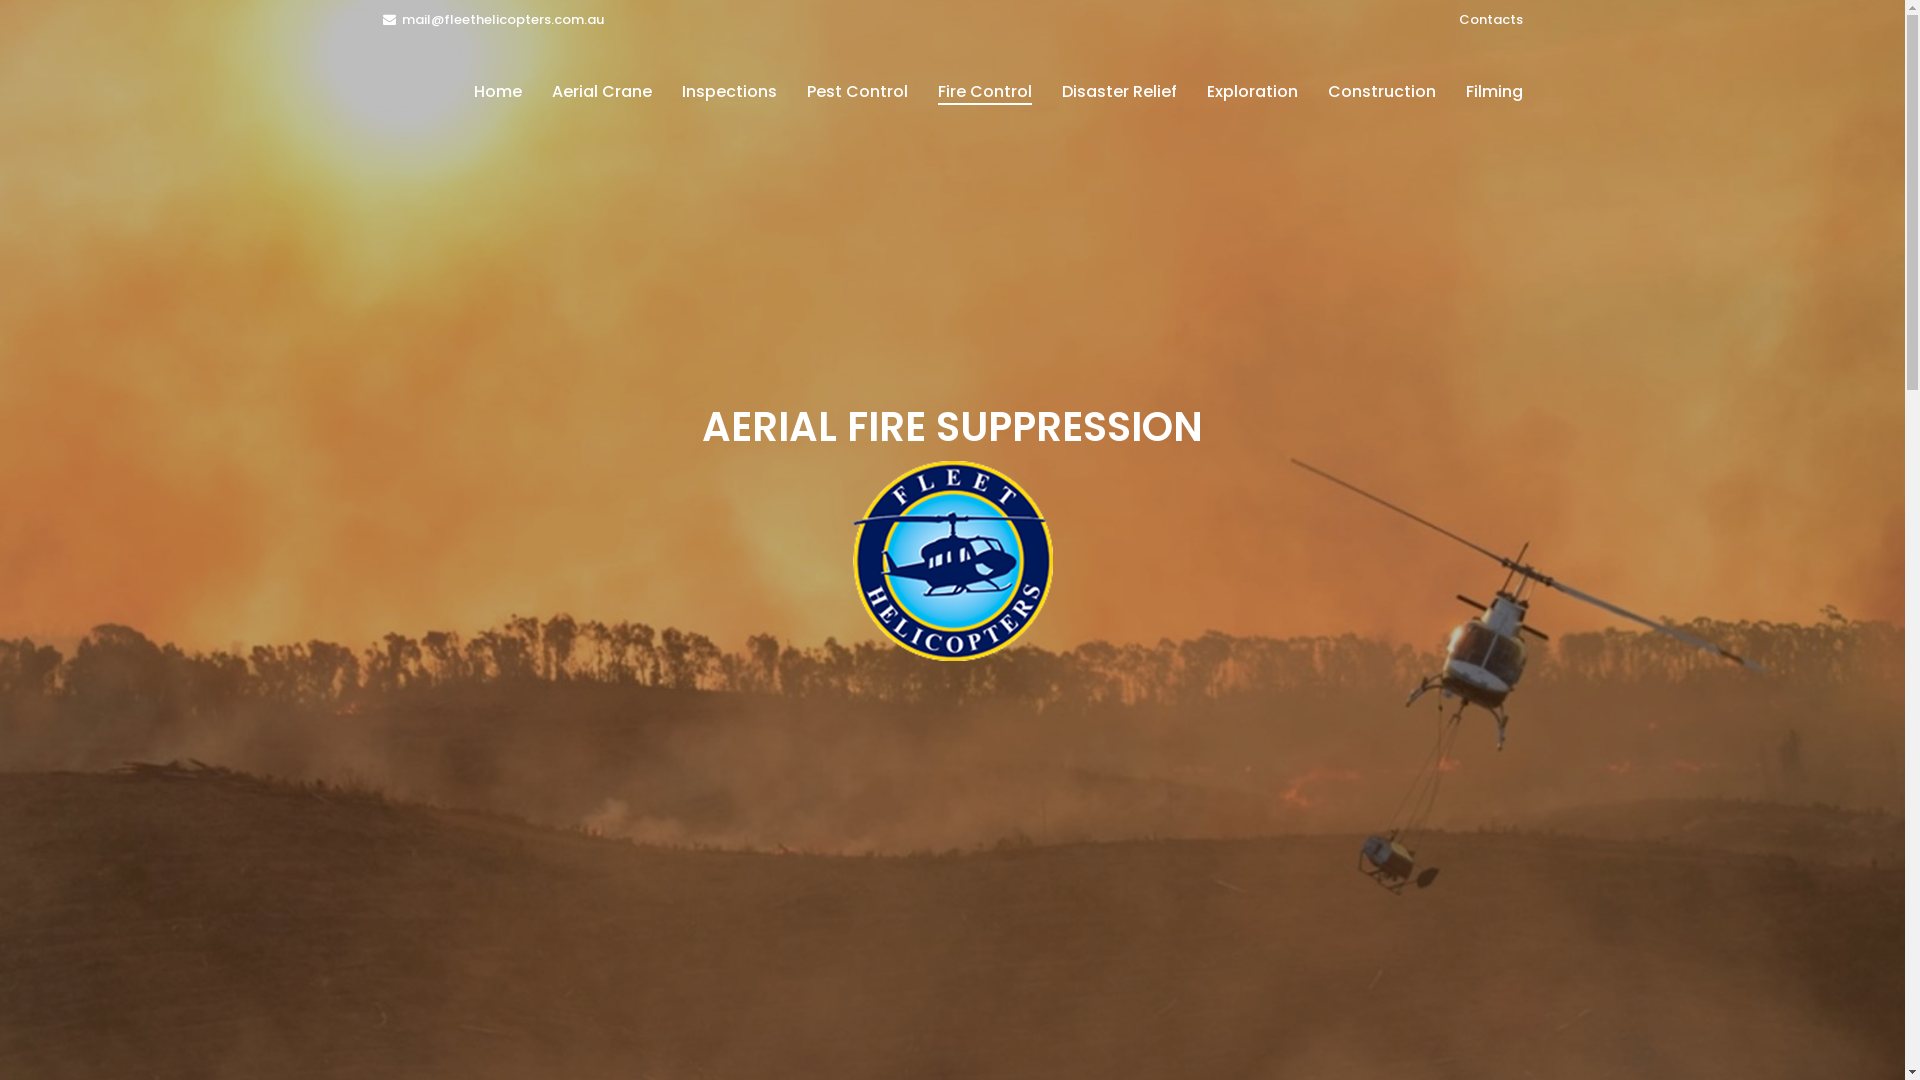 The width and height of the screenshot is (1920, 1080). I want to click on Contacts, so click(1490, 20).